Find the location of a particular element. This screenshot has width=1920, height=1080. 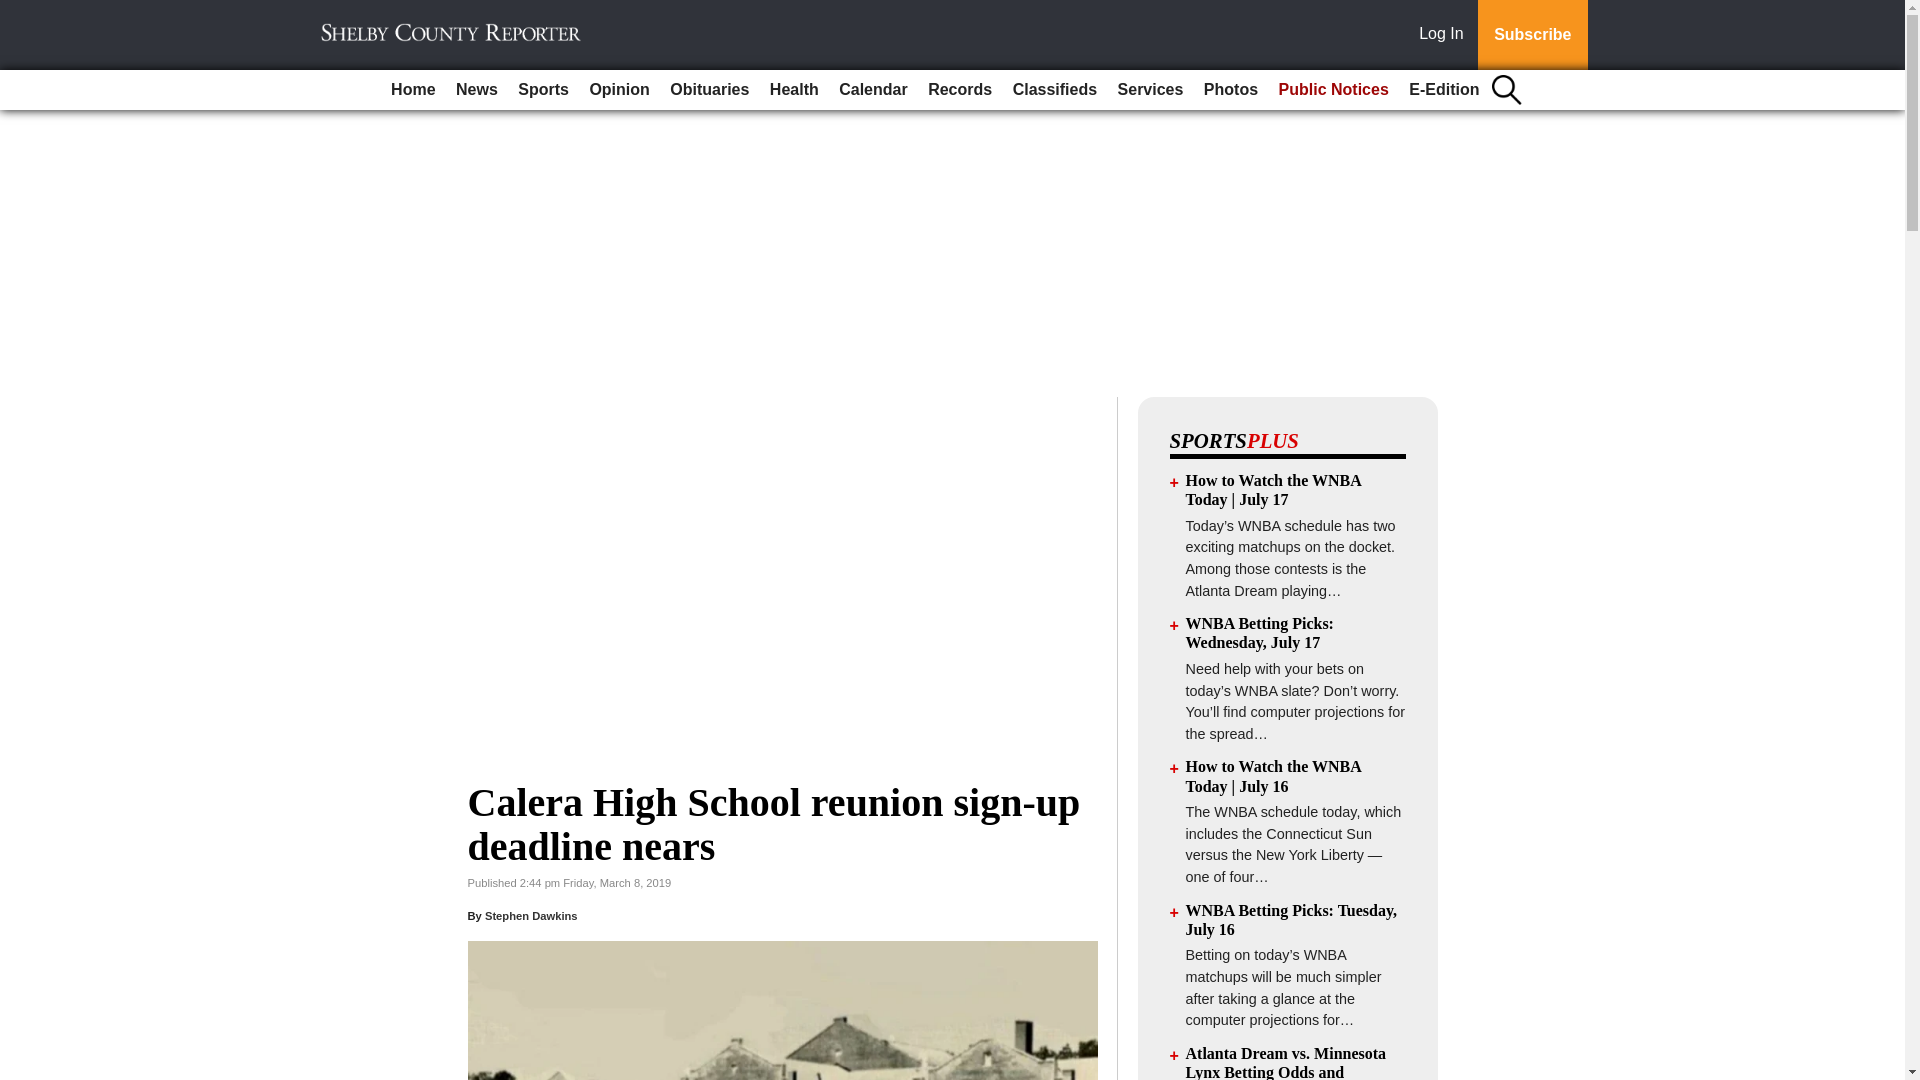

Subscribe is located at coordinates (1532, 35).